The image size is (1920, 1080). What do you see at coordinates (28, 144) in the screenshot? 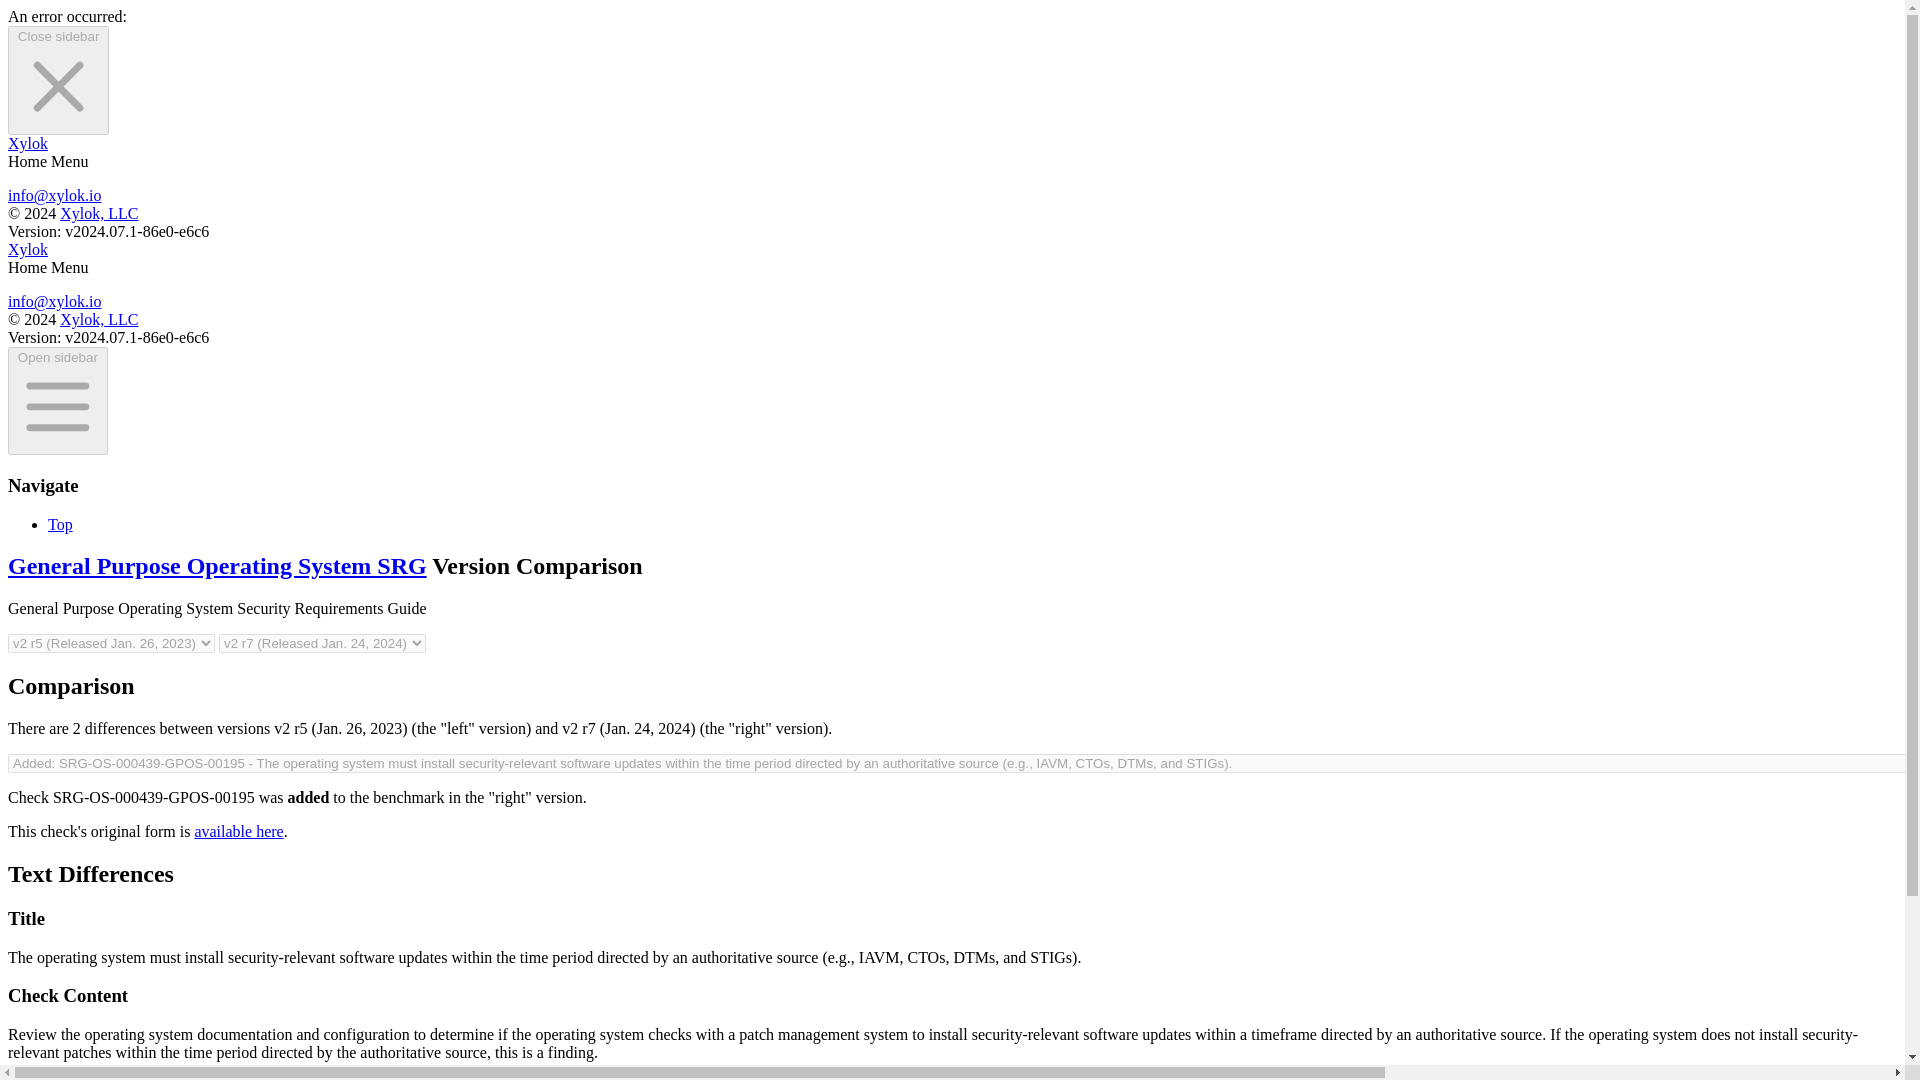
I see `Xylok` at bounding box center [28, 144].